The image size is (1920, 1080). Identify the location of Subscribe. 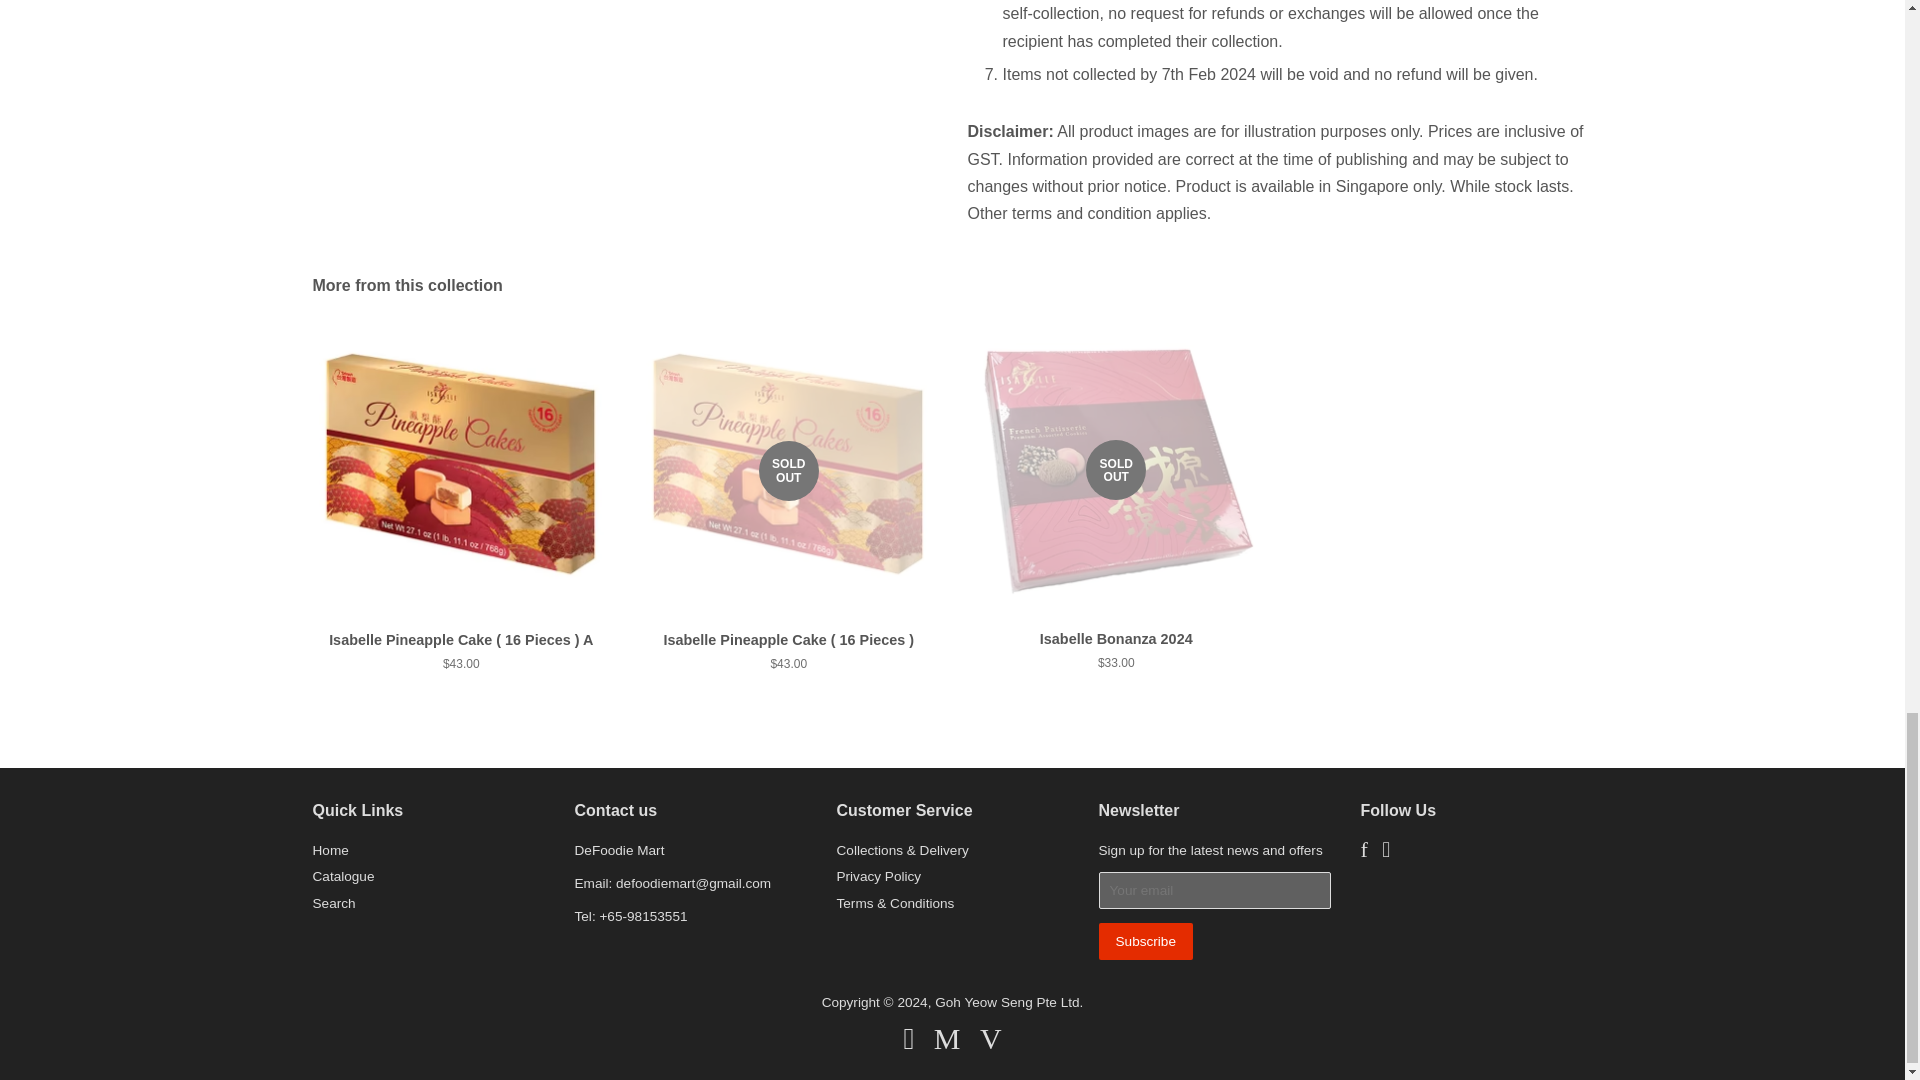
(1145, 942).